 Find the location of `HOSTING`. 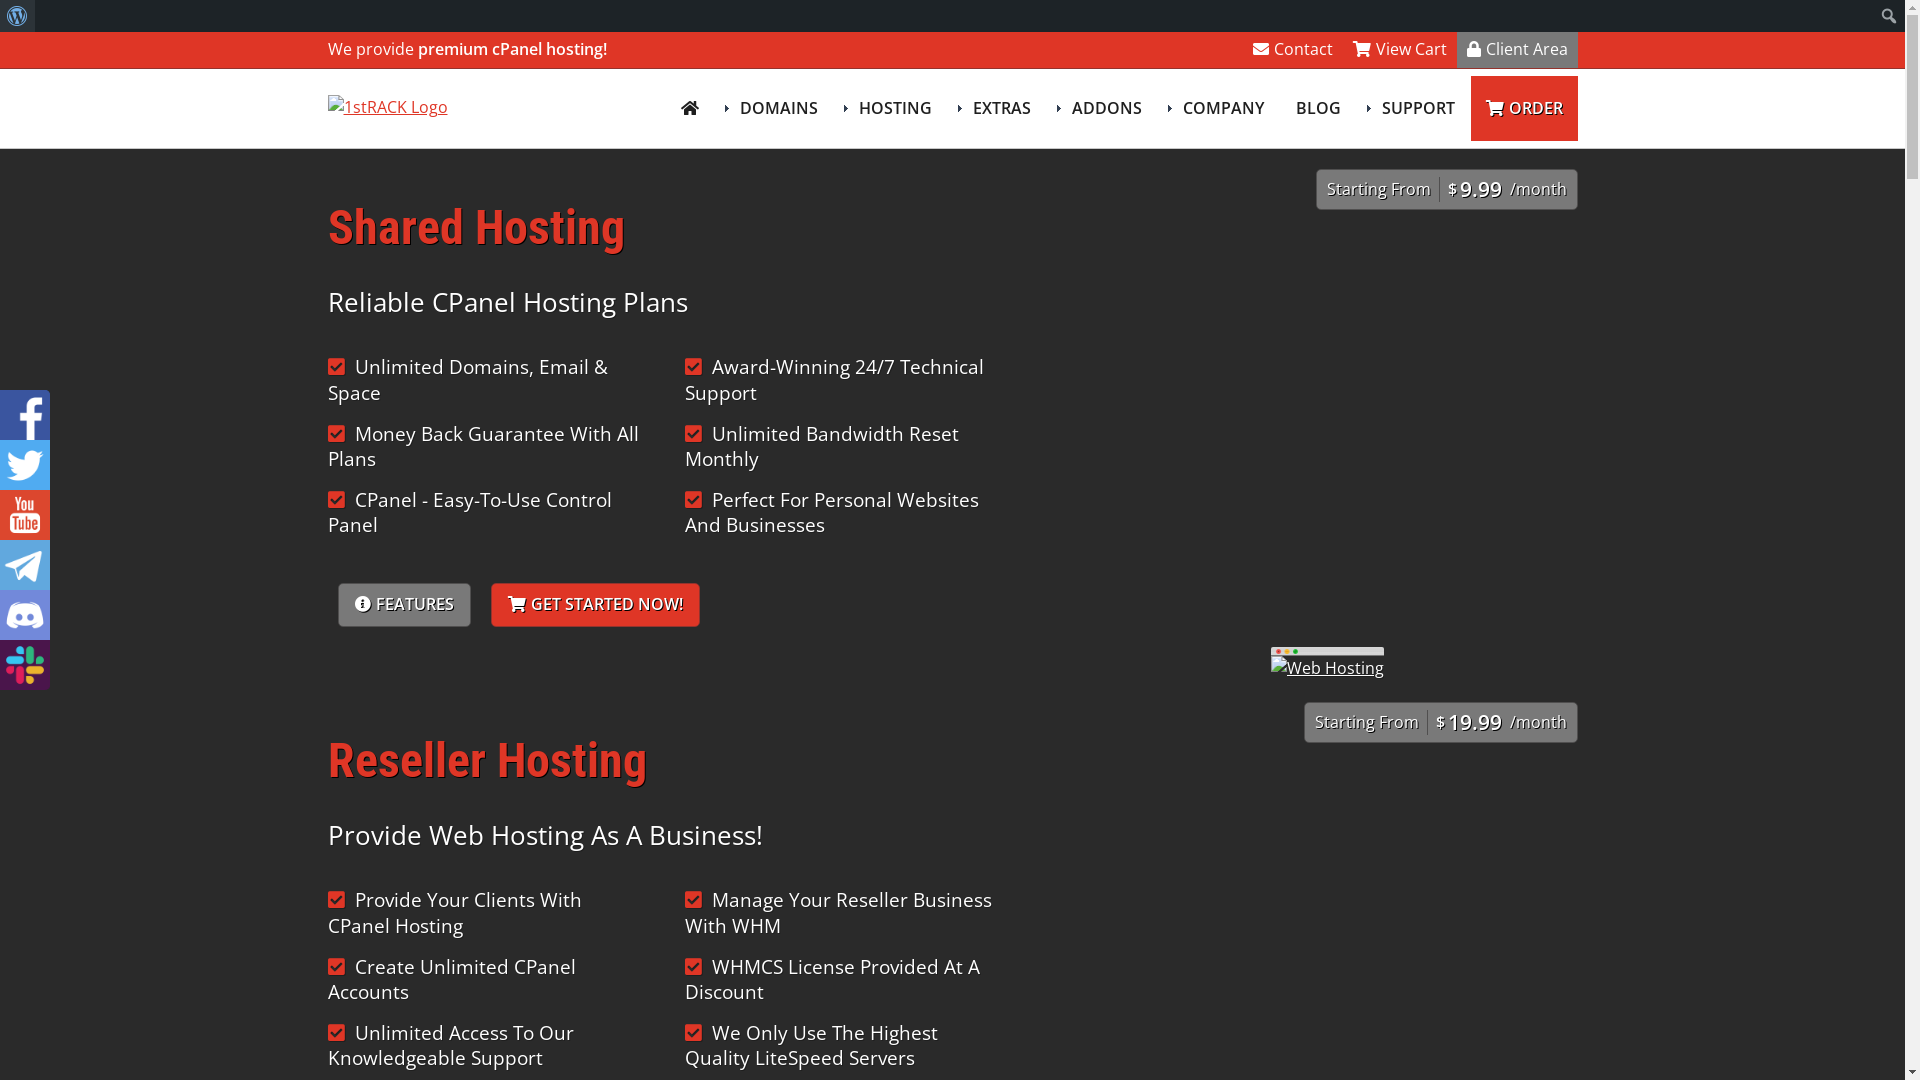

HOSTING is located at coordinates (891, 108).